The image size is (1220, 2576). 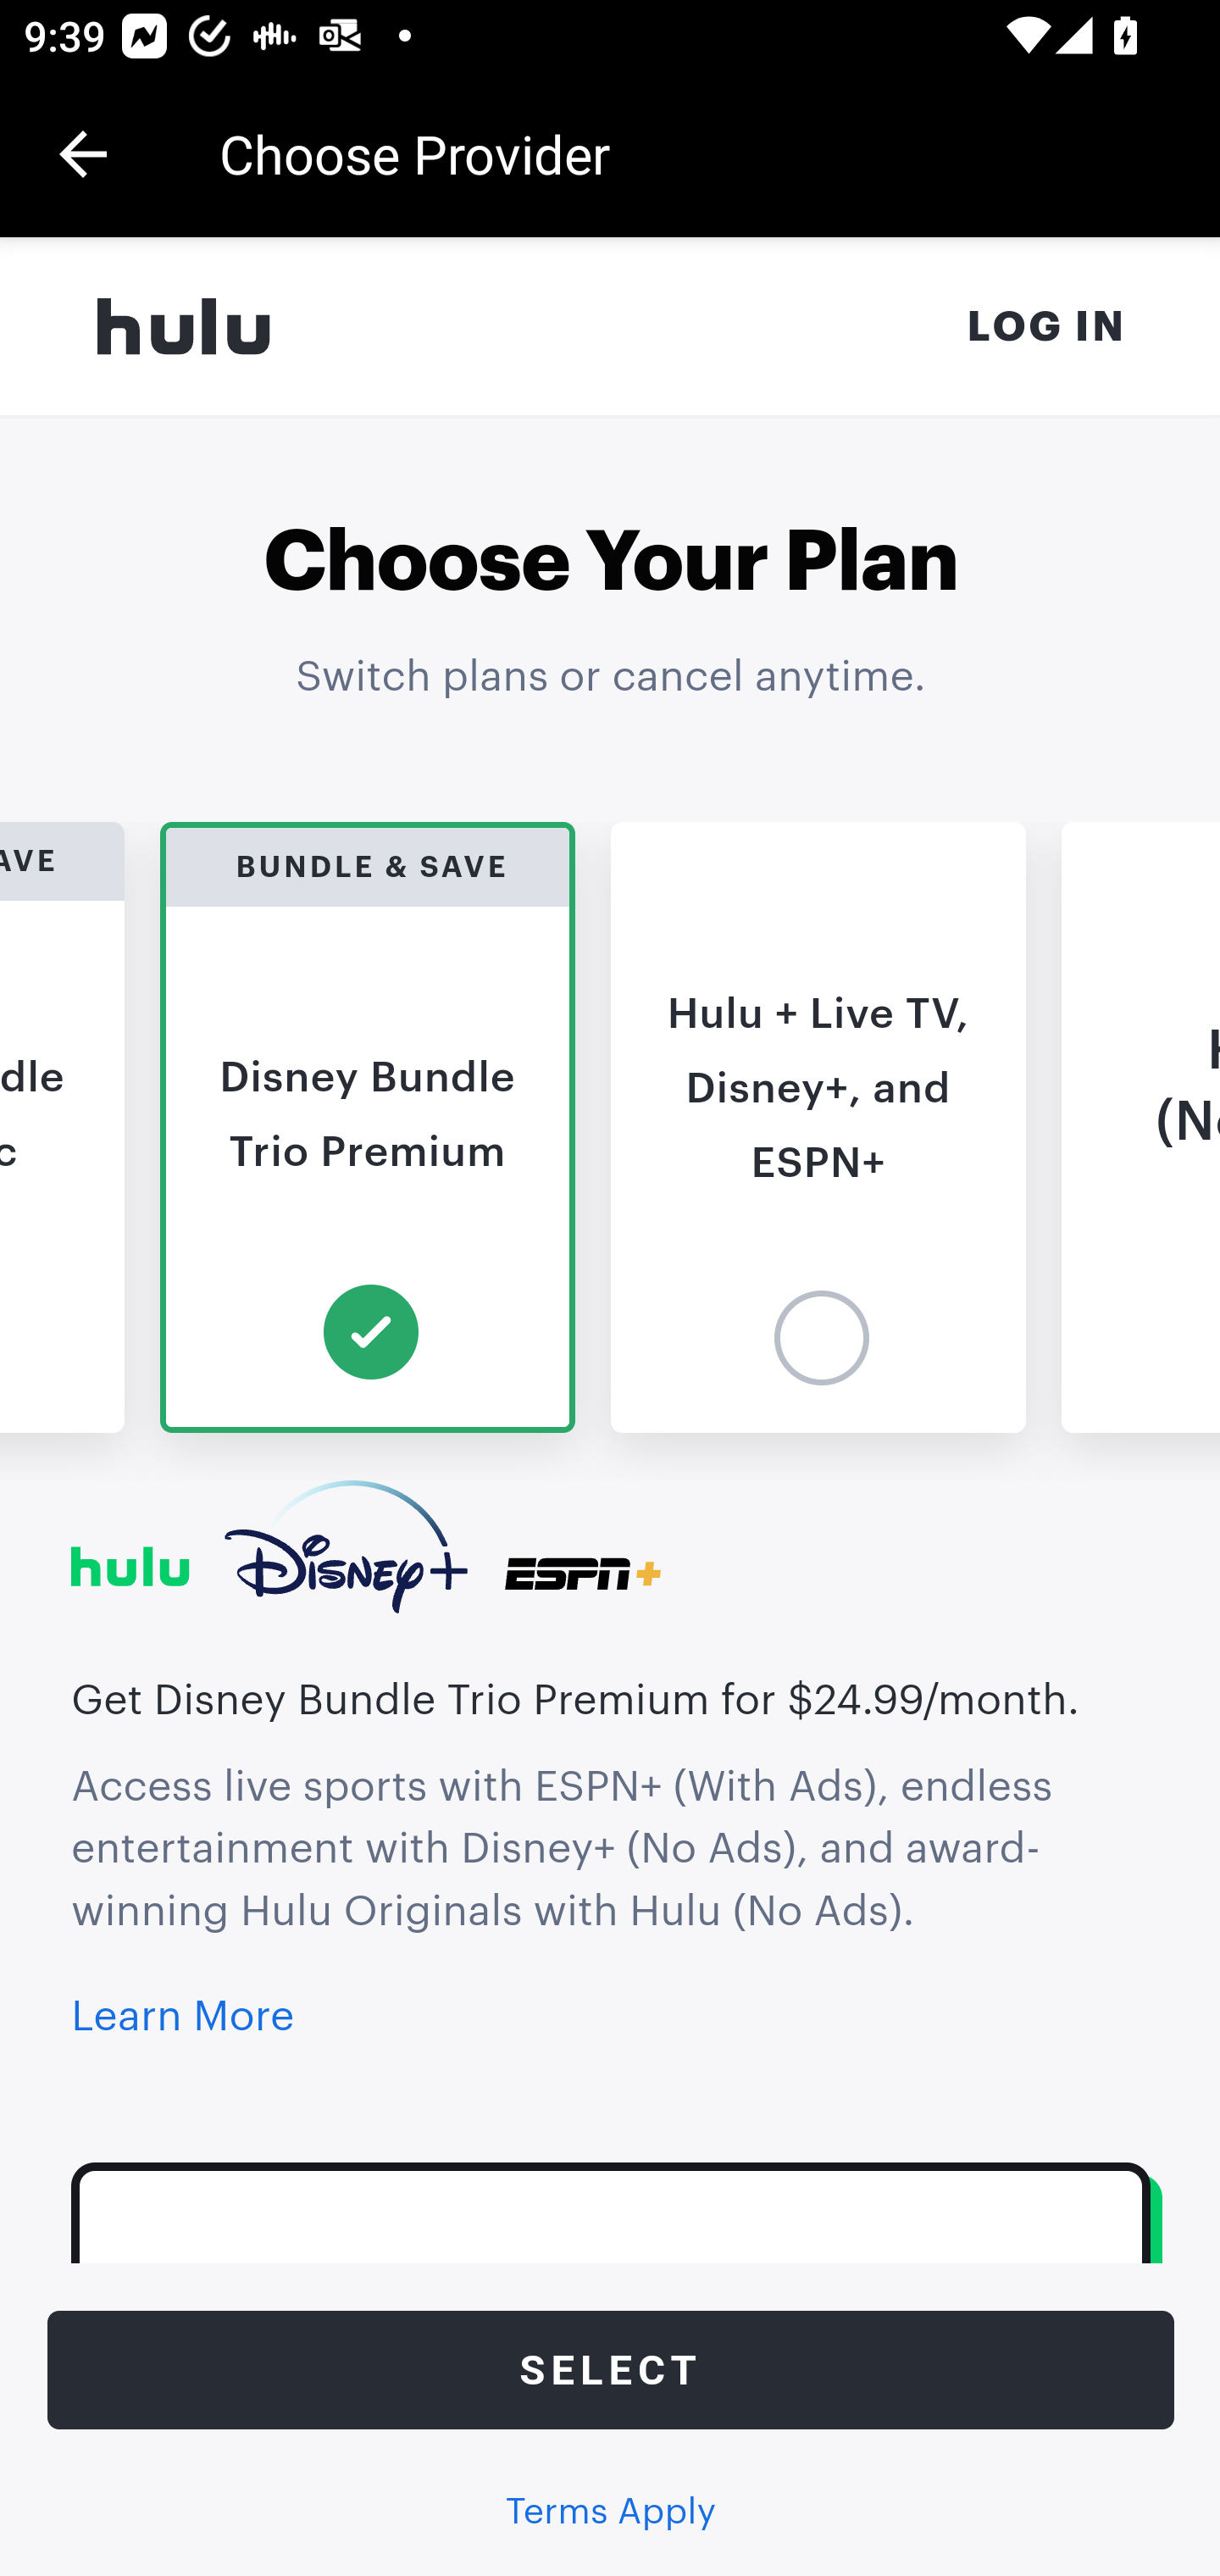 What do you see at coordinates (369, 1127) in the screenshot?
I see `BUNDLE & SAVE Disney Bundle Trio Premium` at bounding box center [369, 1127].